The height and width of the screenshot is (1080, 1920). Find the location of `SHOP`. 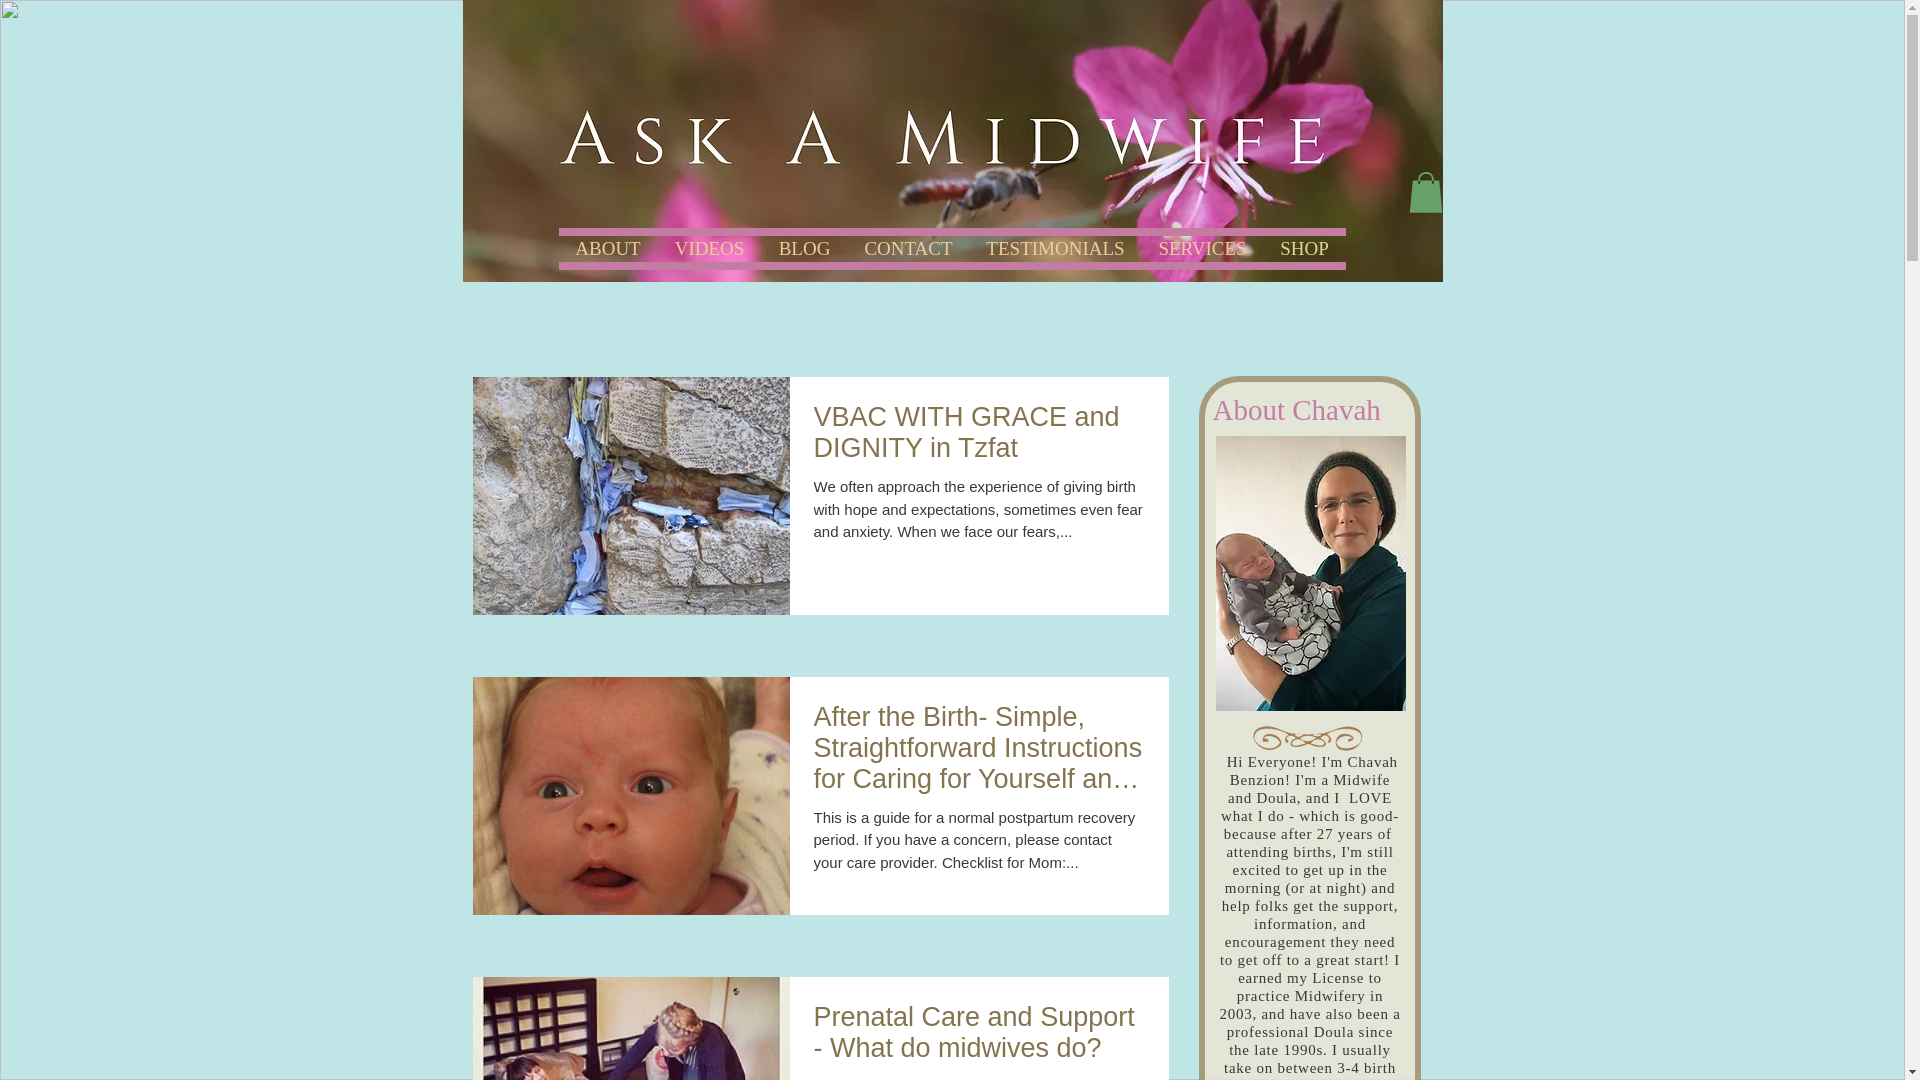

SHOP is located at coordinates (1304, 244).